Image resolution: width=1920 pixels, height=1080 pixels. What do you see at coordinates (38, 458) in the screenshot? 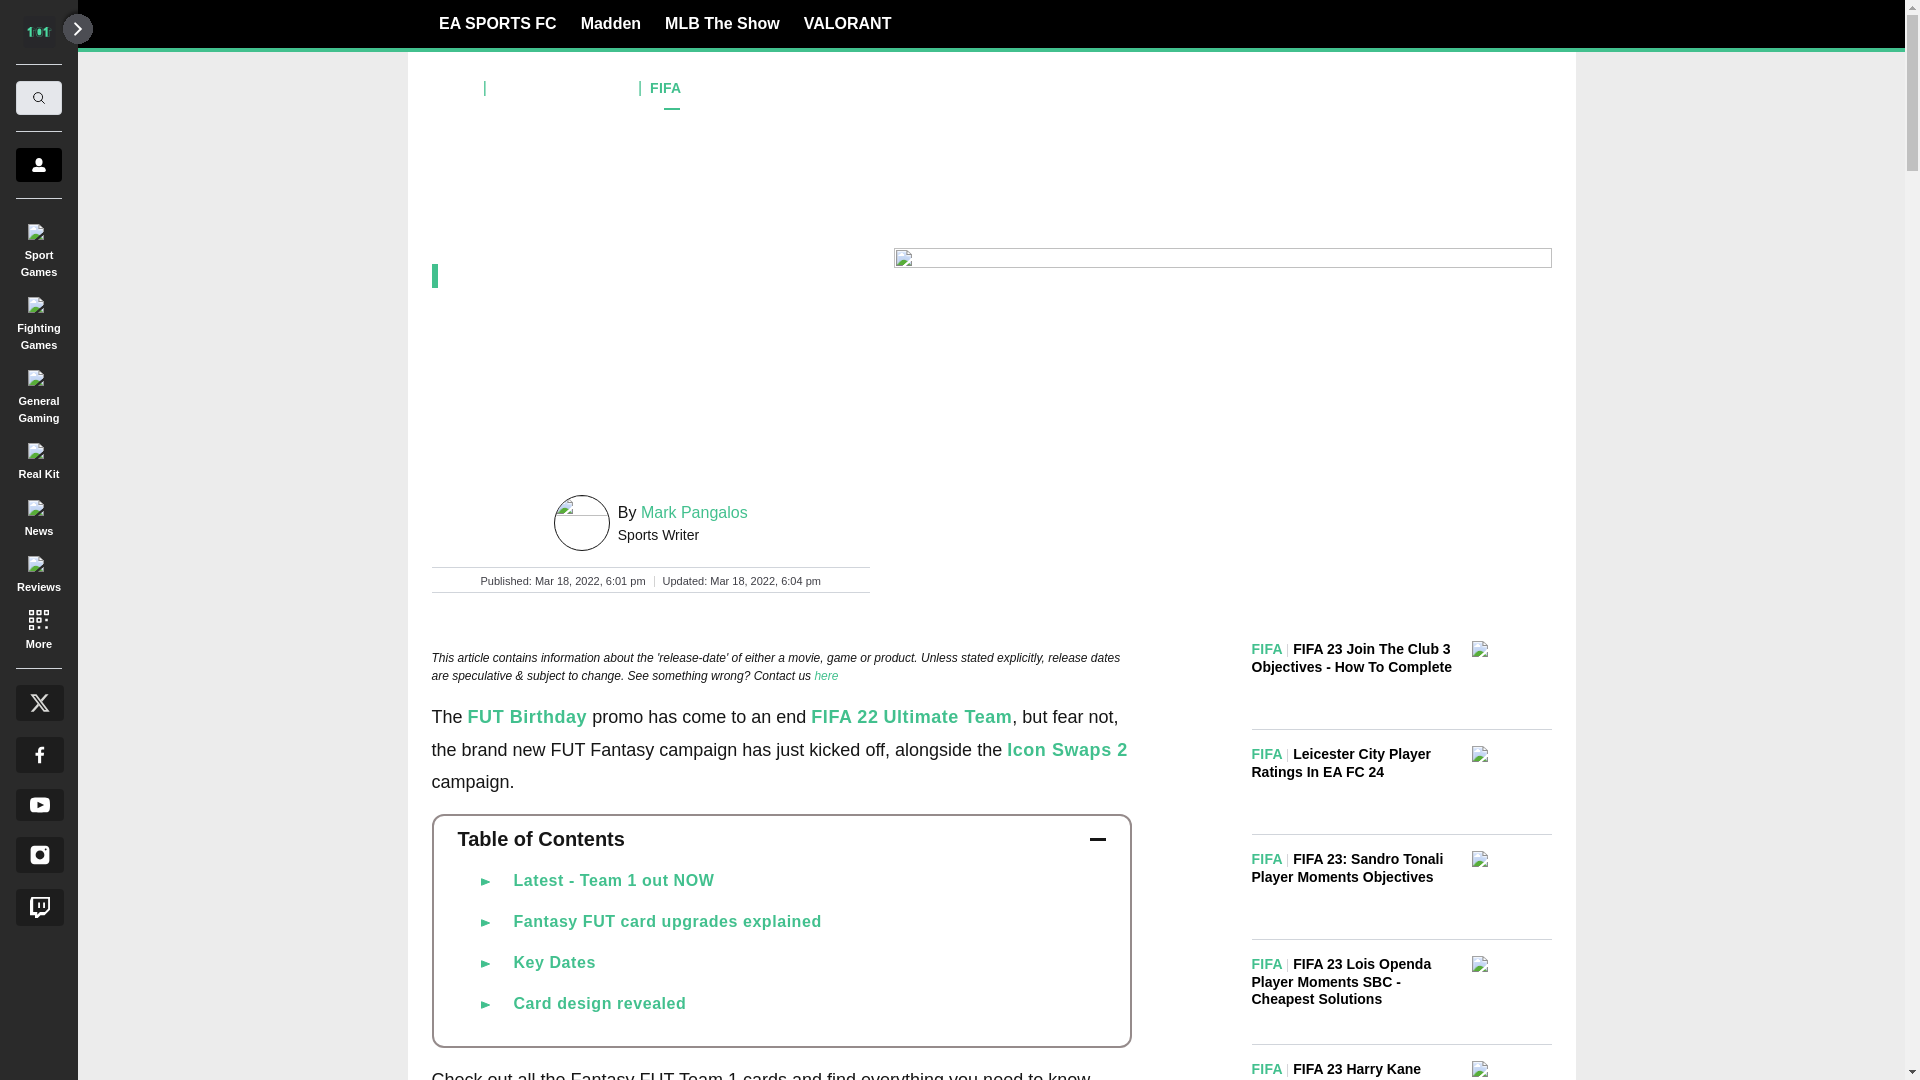
I see `Real Kit` at bounding box center [38, 458].